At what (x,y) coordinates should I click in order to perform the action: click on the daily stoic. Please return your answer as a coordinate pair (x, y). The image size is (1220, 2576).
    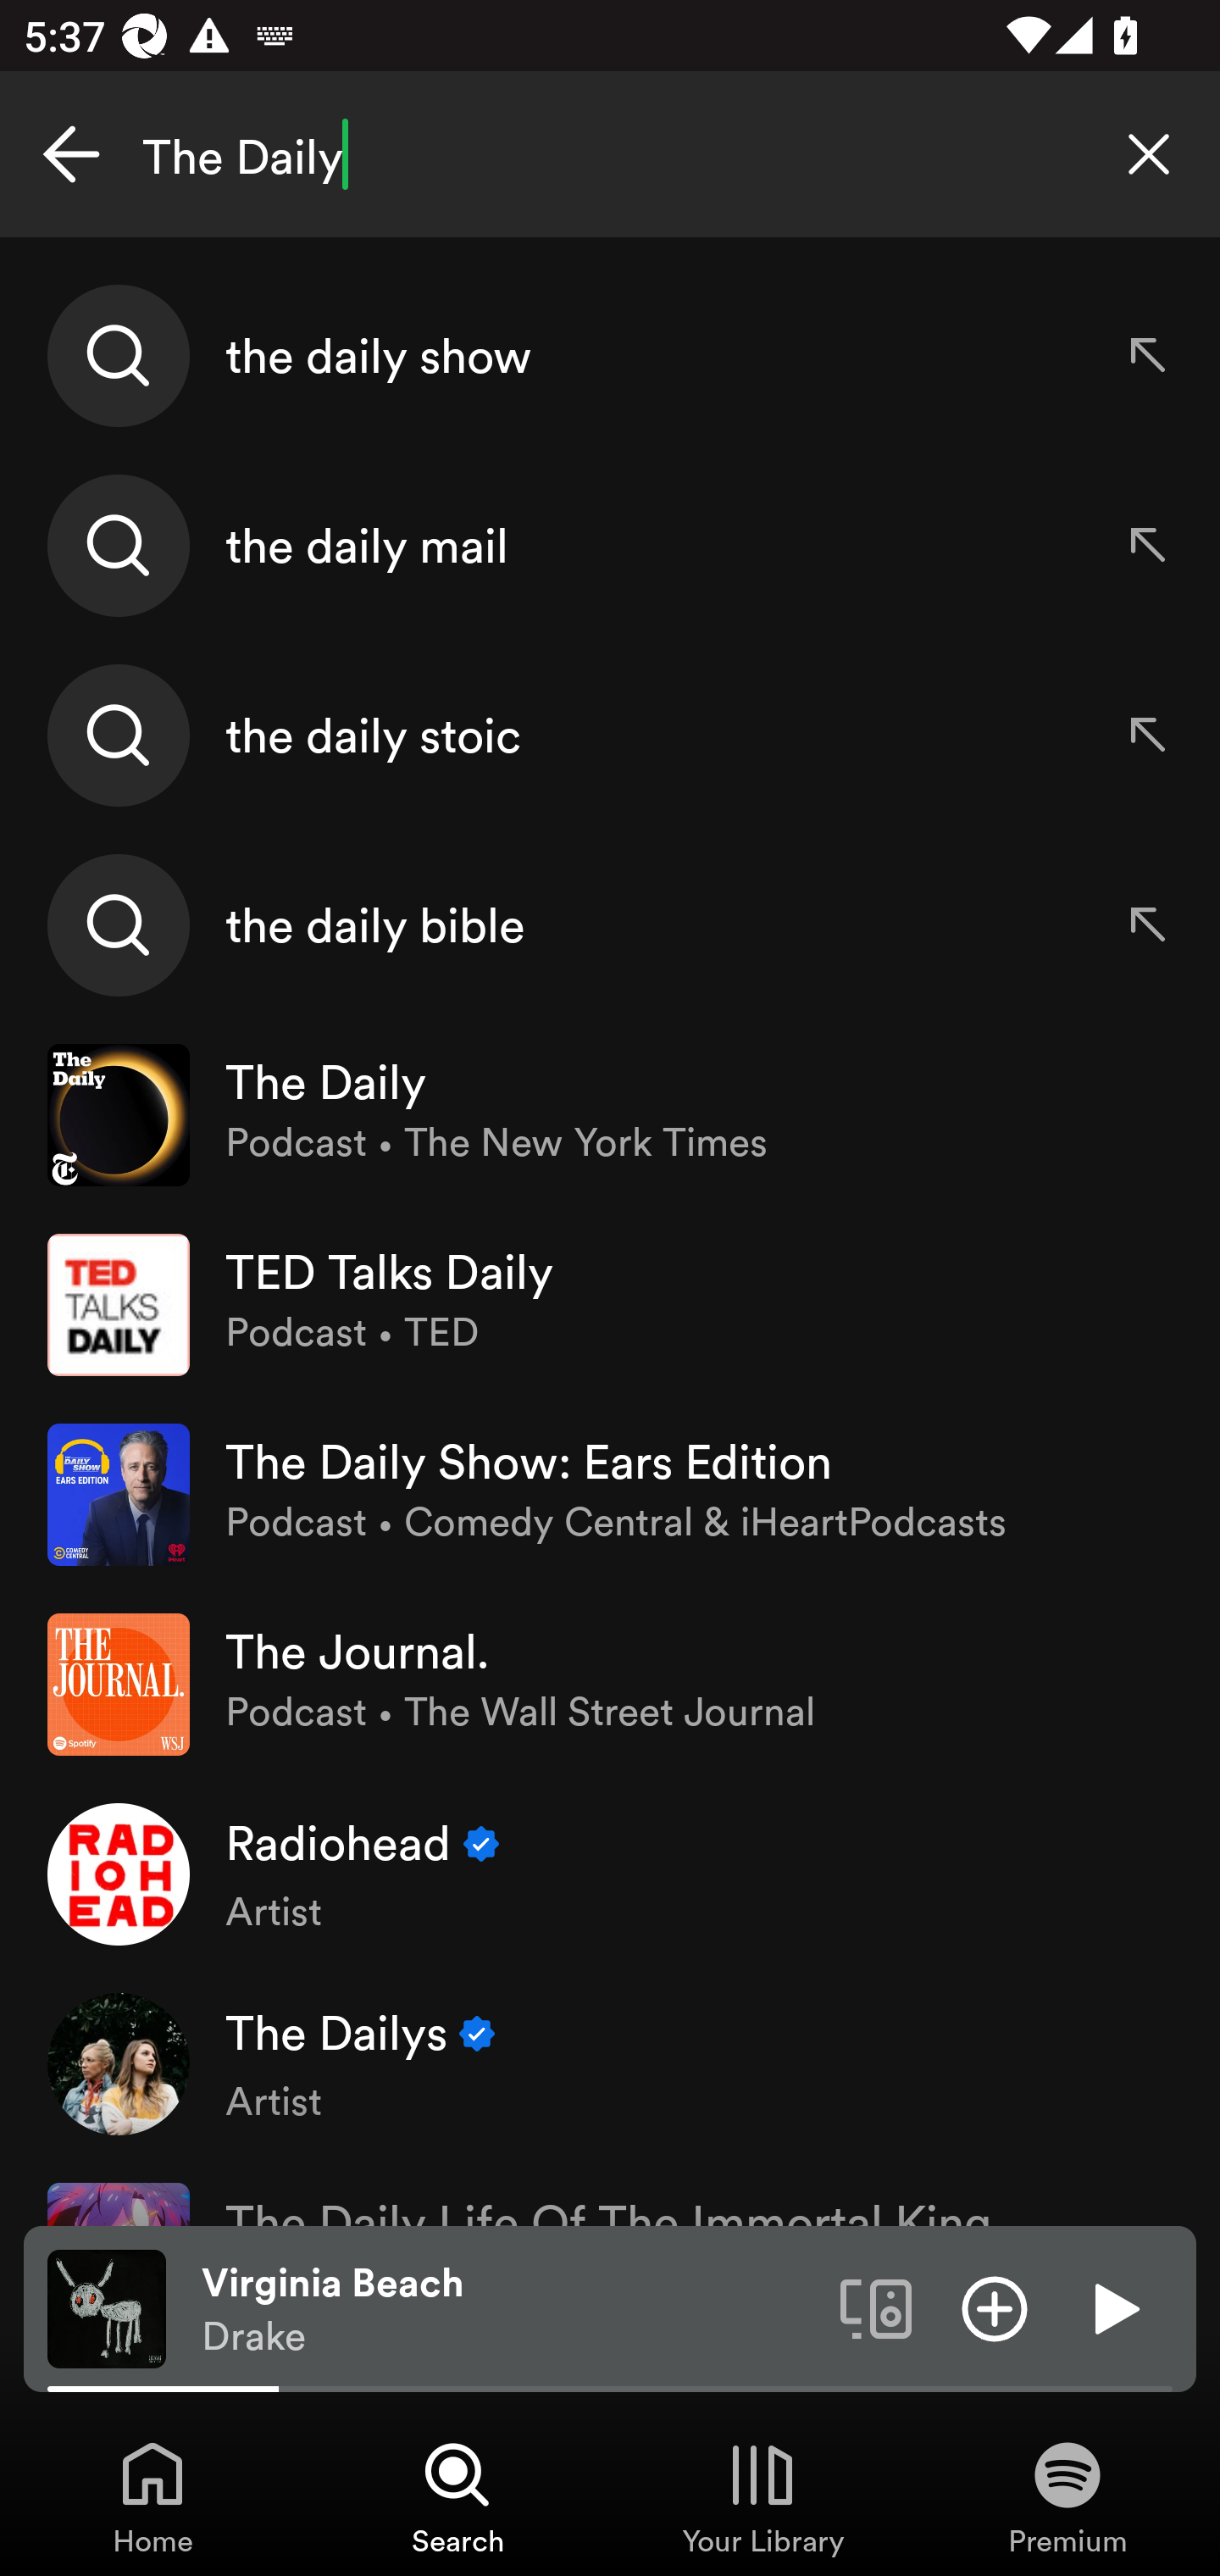
    Looking at the image, I should click on (610, 735).